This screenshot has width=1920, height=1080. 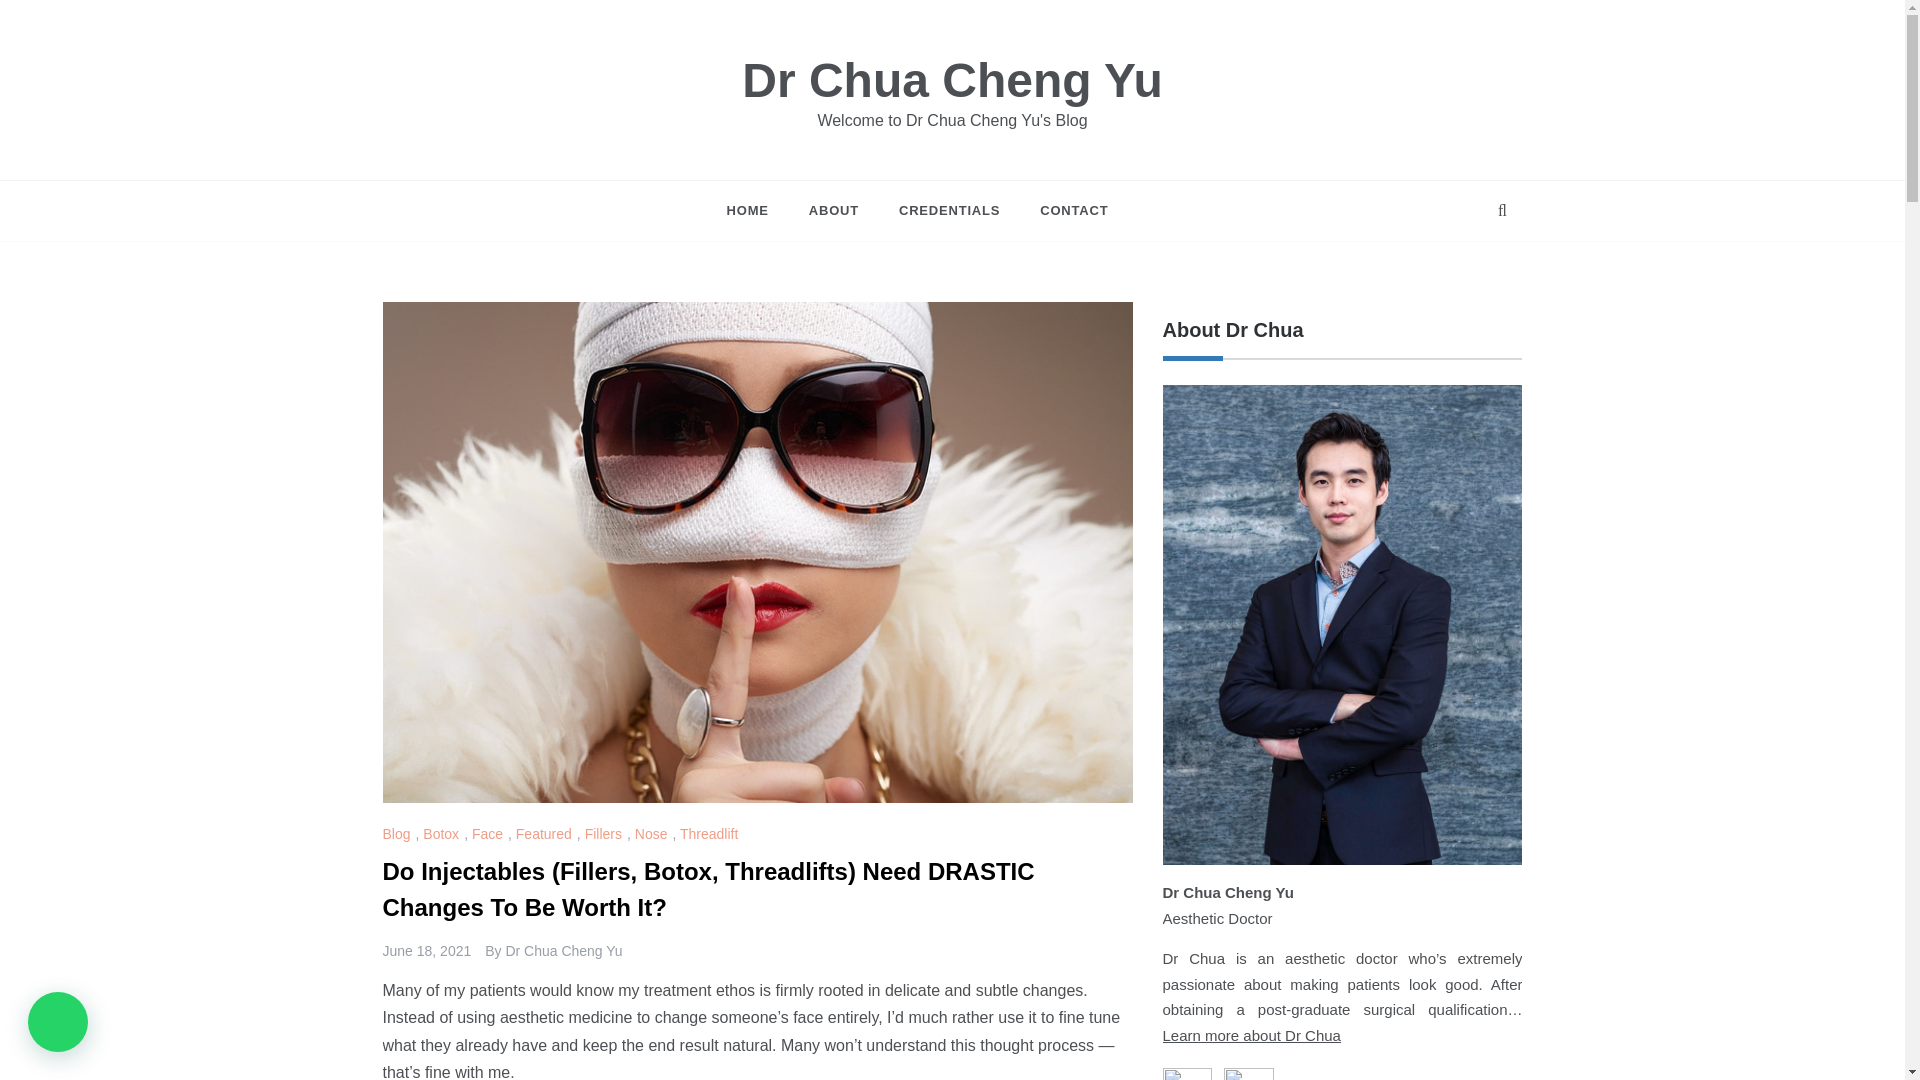 I want to click on Dr Chua Cheng Yu, so click(x=952, y=80).